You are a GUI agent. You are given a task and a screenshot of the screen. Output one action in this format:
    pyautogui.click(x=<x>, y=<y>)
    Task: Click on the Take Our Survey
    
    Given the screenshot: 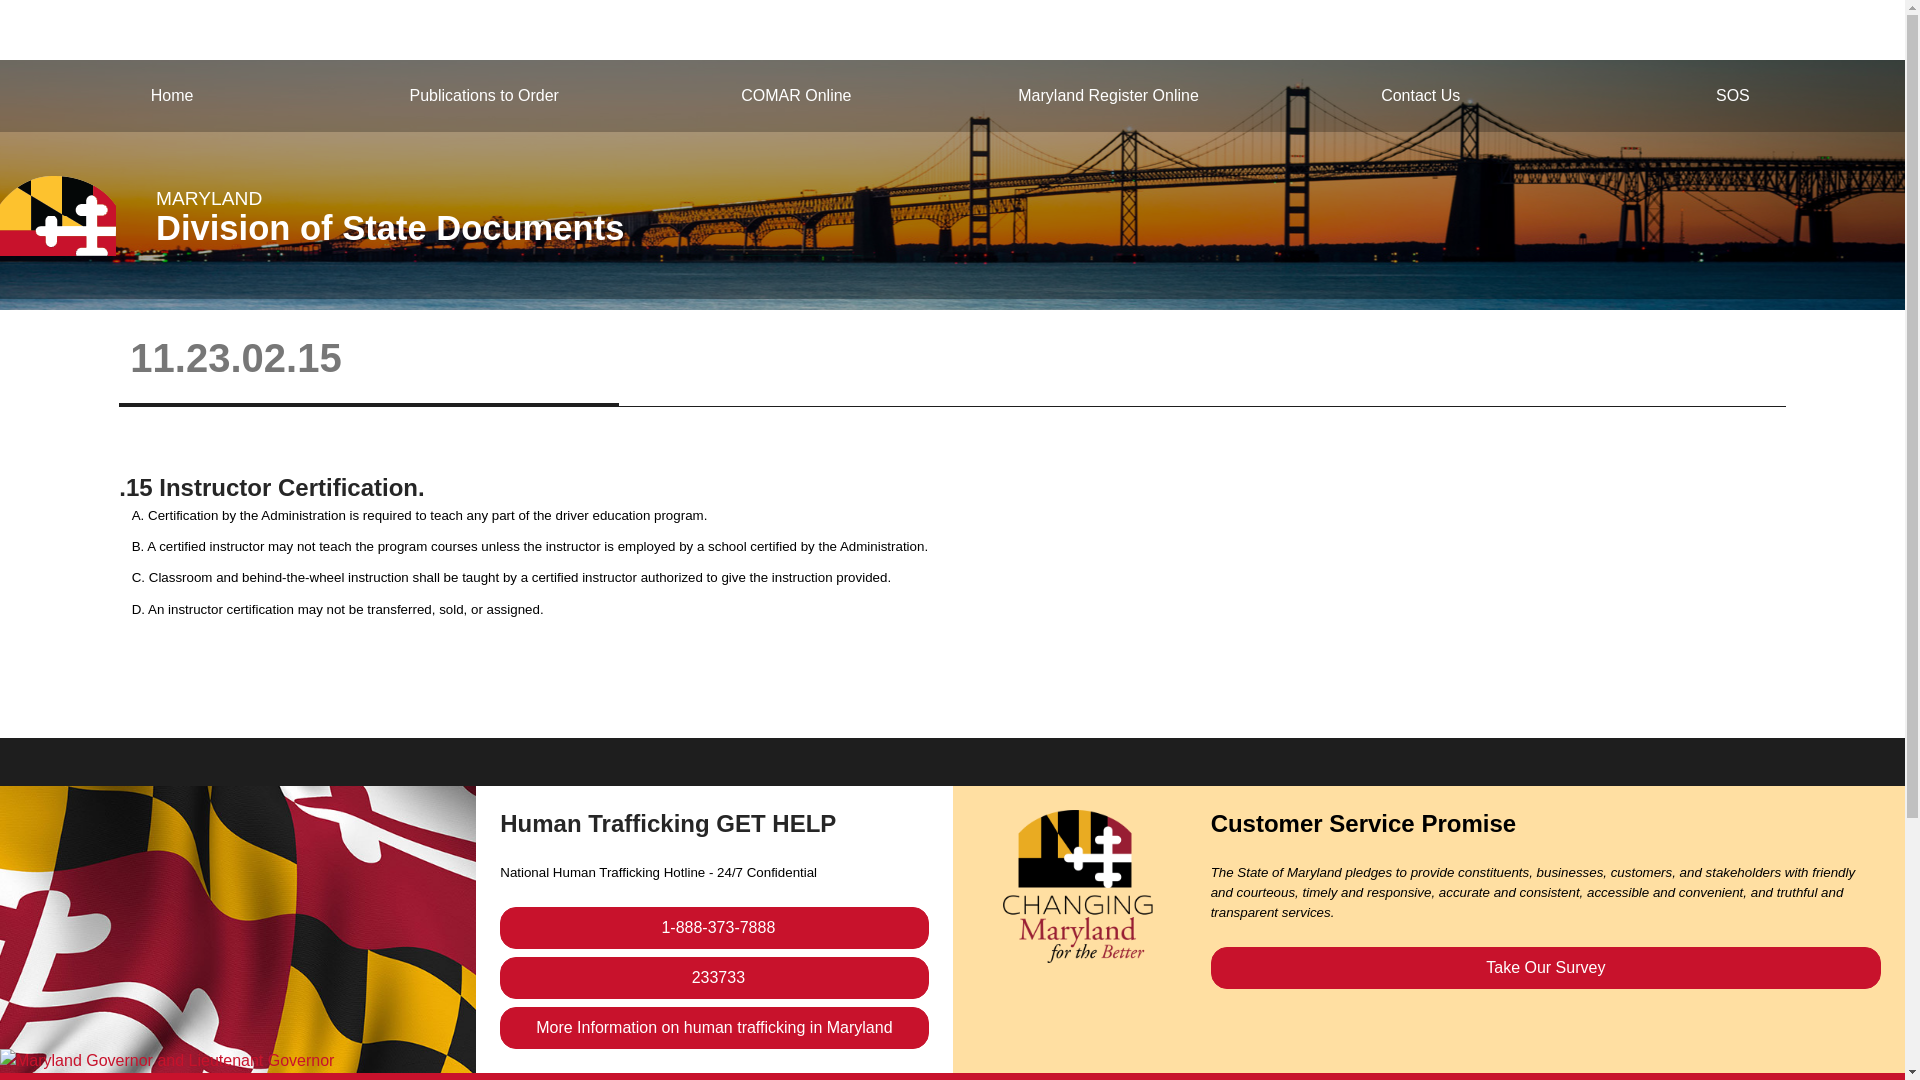 What is the action you would take?
    pyautogui.click(x=1546, y=968)
    